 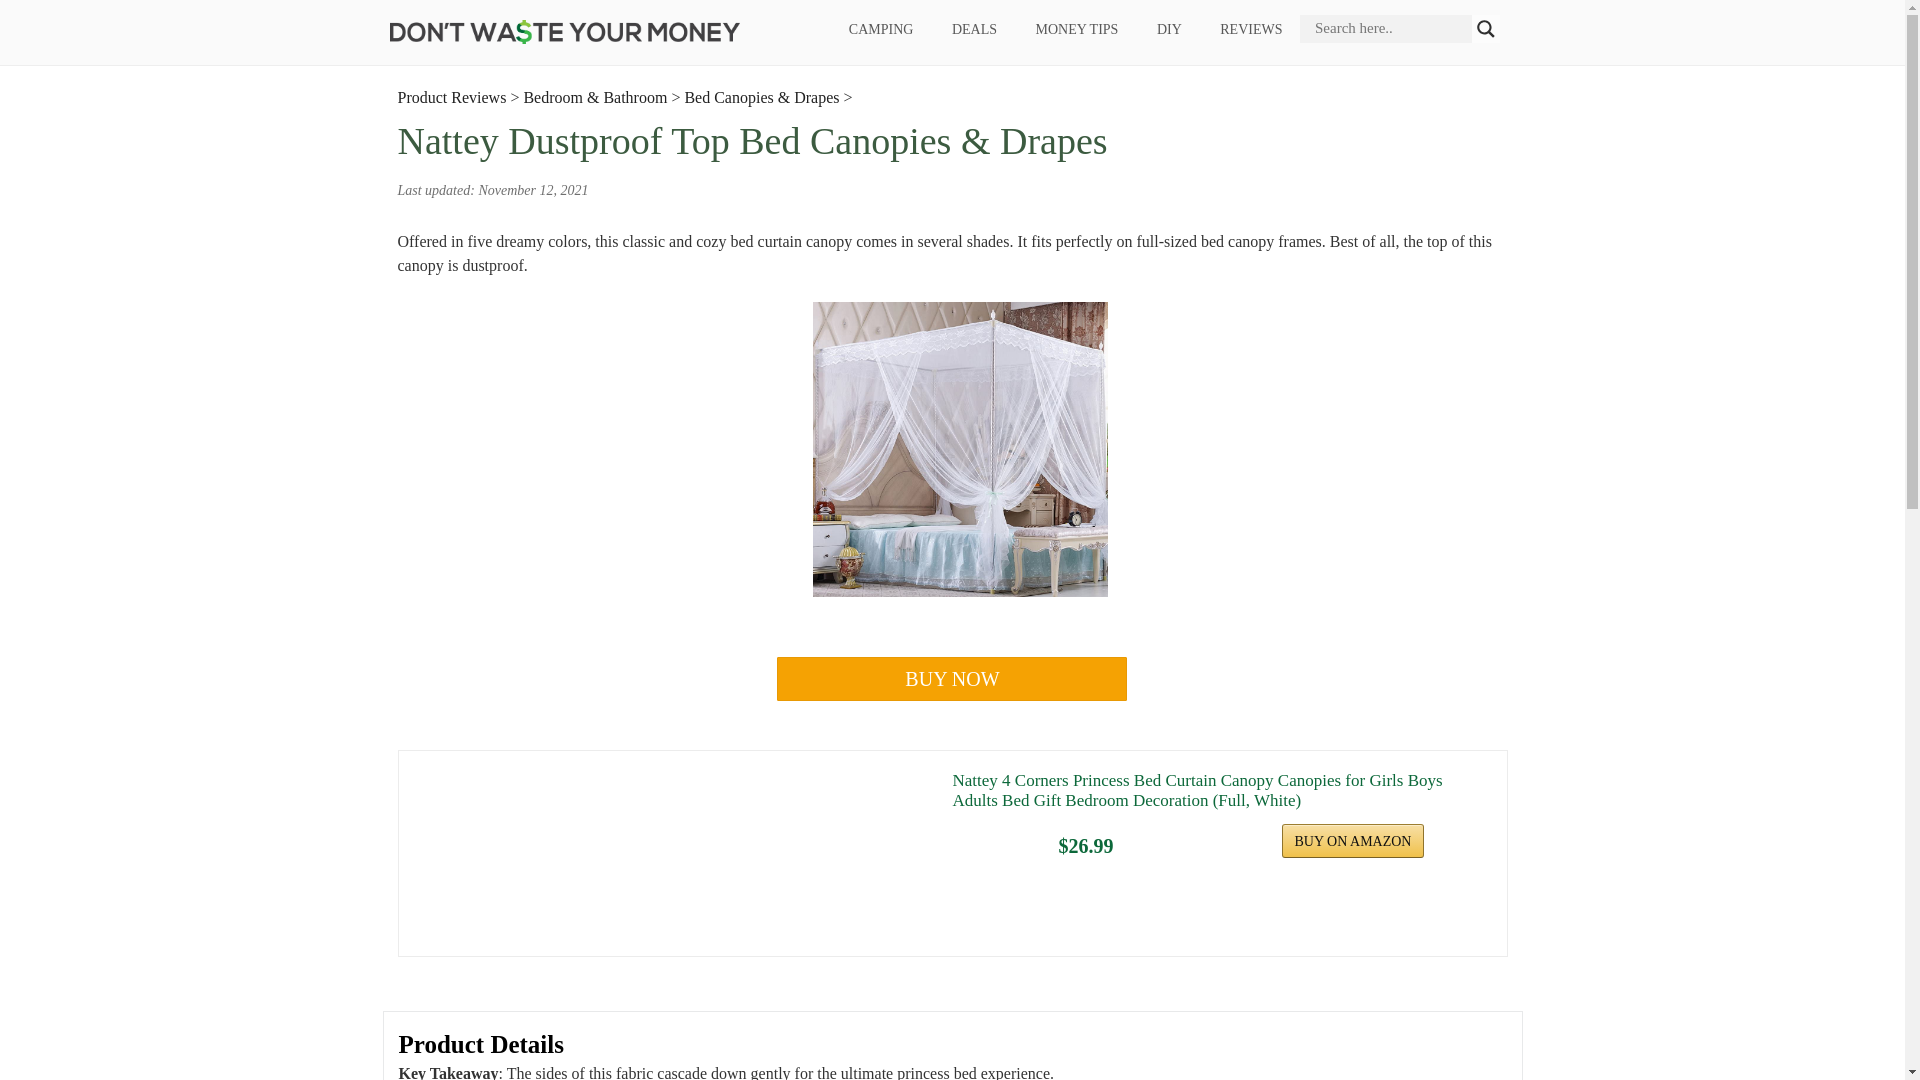 What do you see at coordinates (881, 30) in the screenshot?
I see `CAMPING` at bounding box center [881, 30].